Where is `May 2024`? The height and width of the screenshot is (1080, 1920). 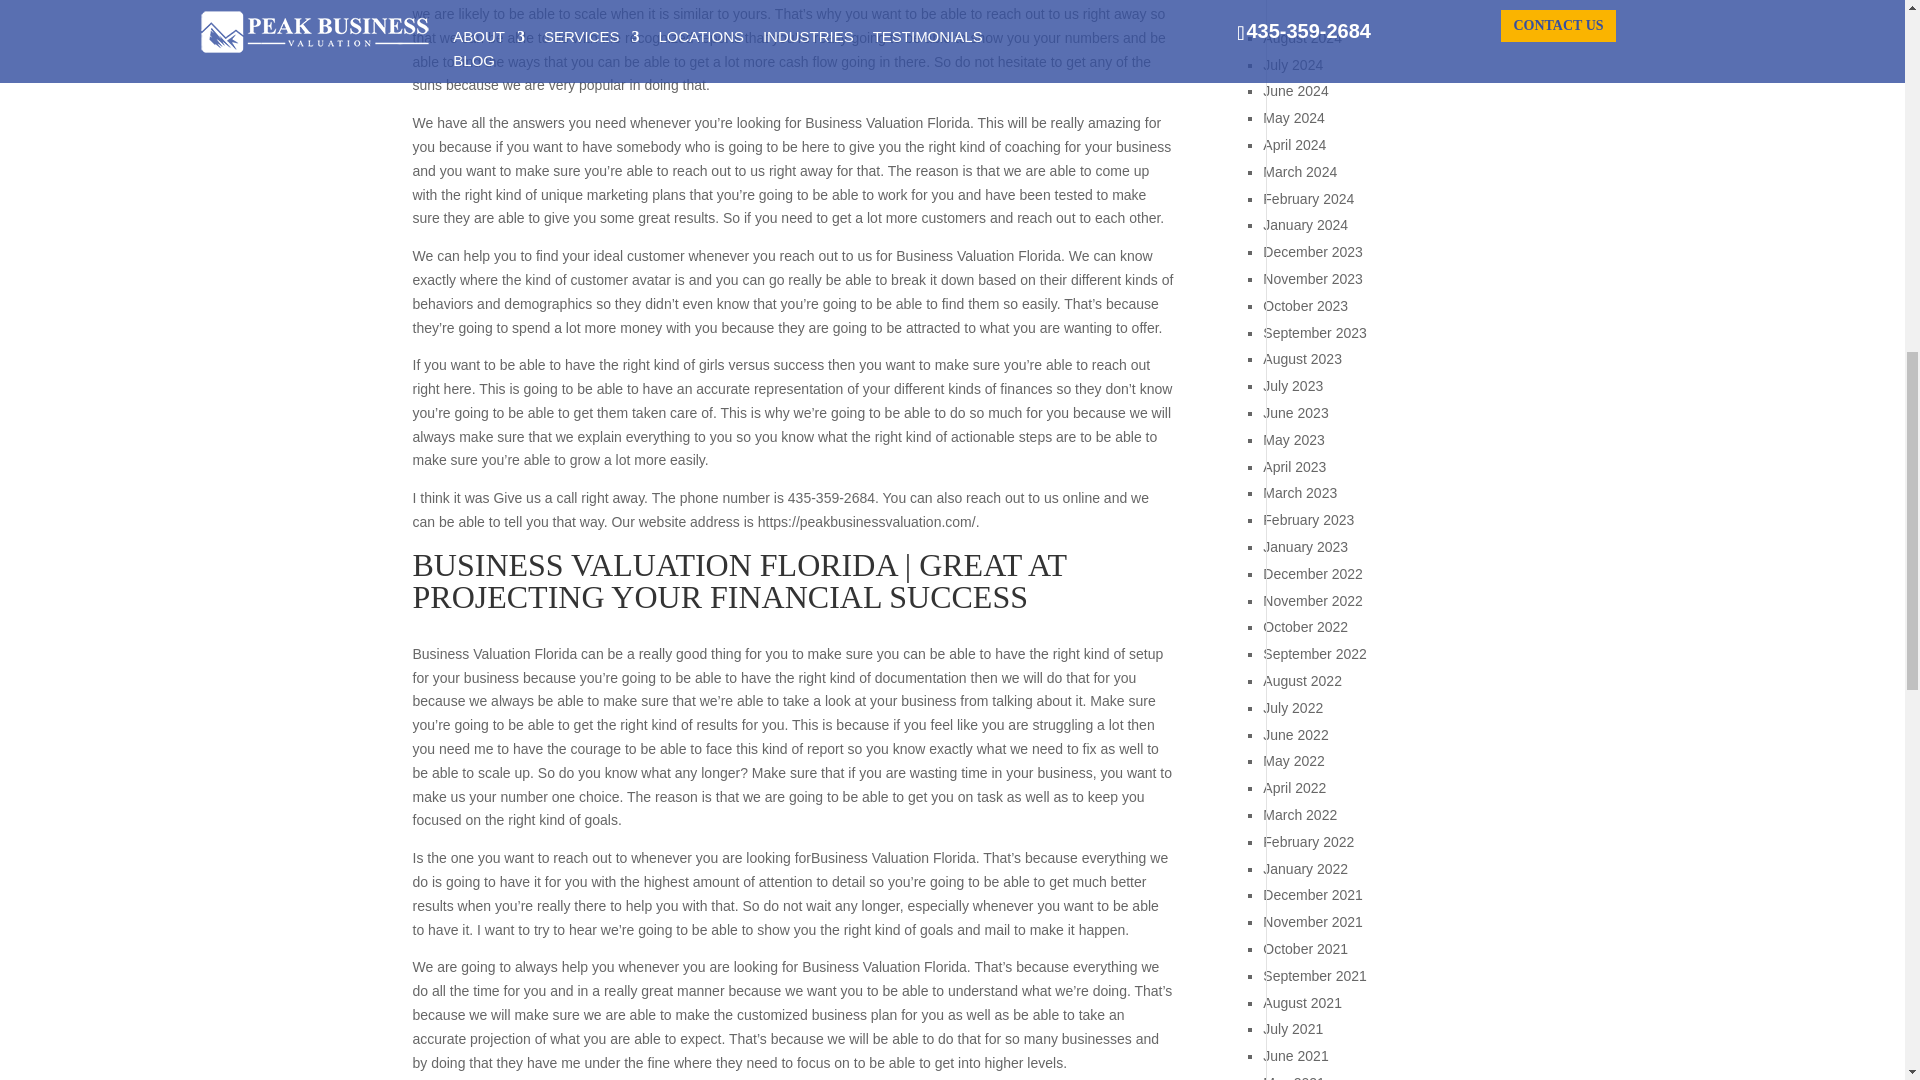
May 2024 is located at coordinates (1294, 118).